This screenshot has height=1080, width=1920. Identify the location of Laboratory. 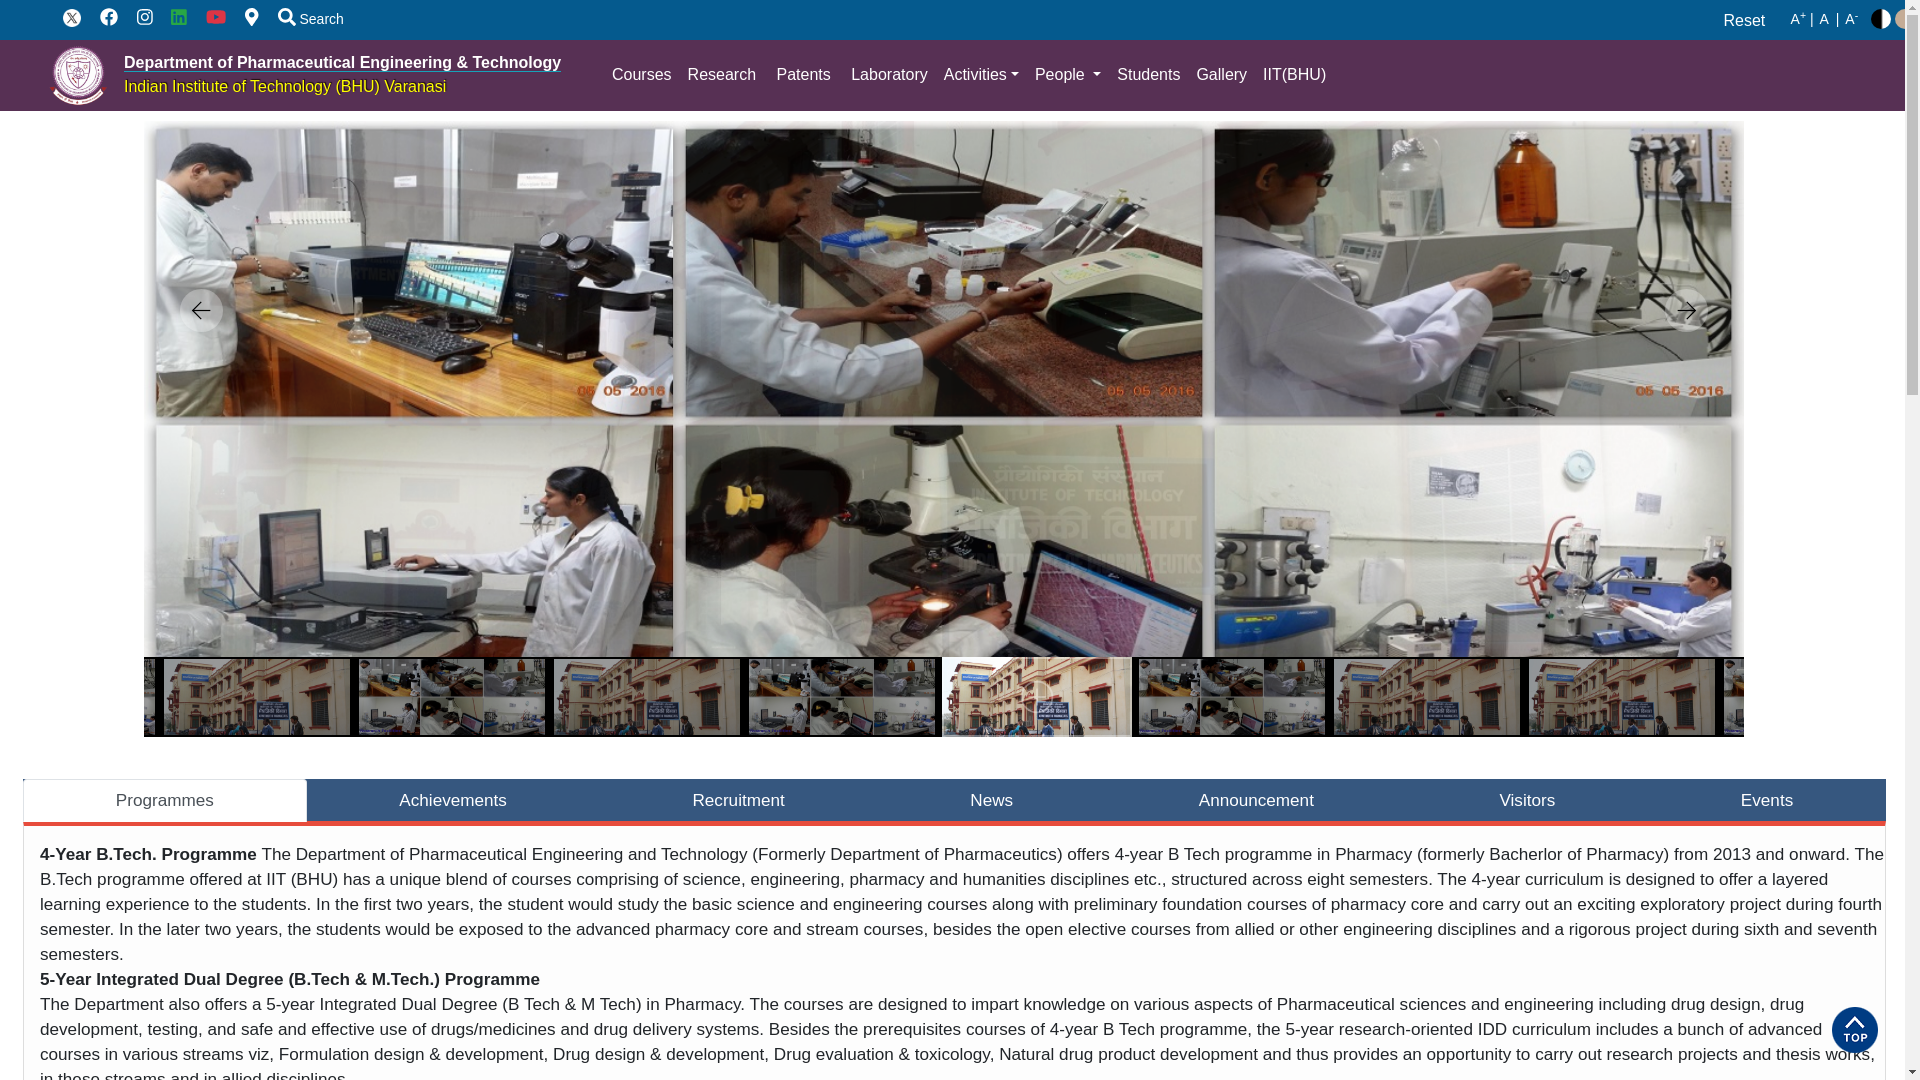
(888, 75).